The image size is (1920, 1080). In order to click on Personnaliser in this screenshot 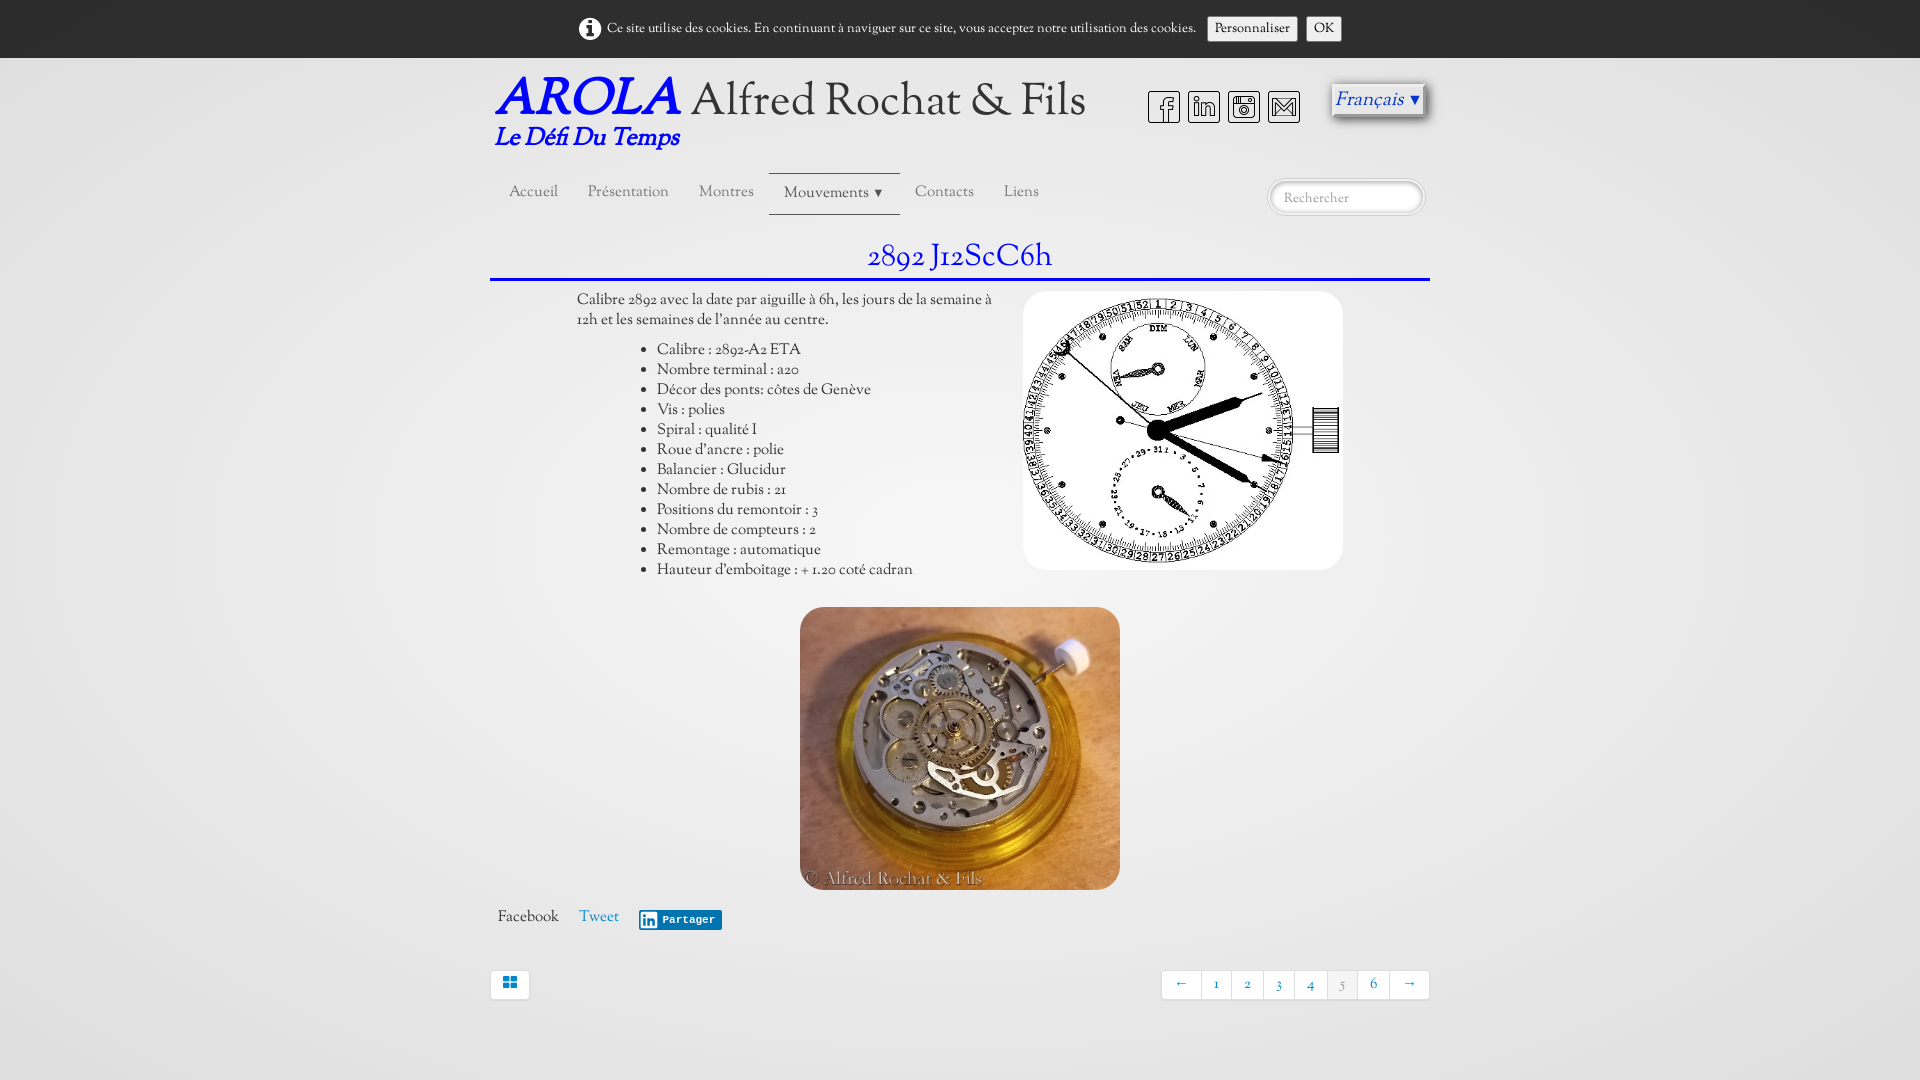, I will do `click(1252, 29)`.